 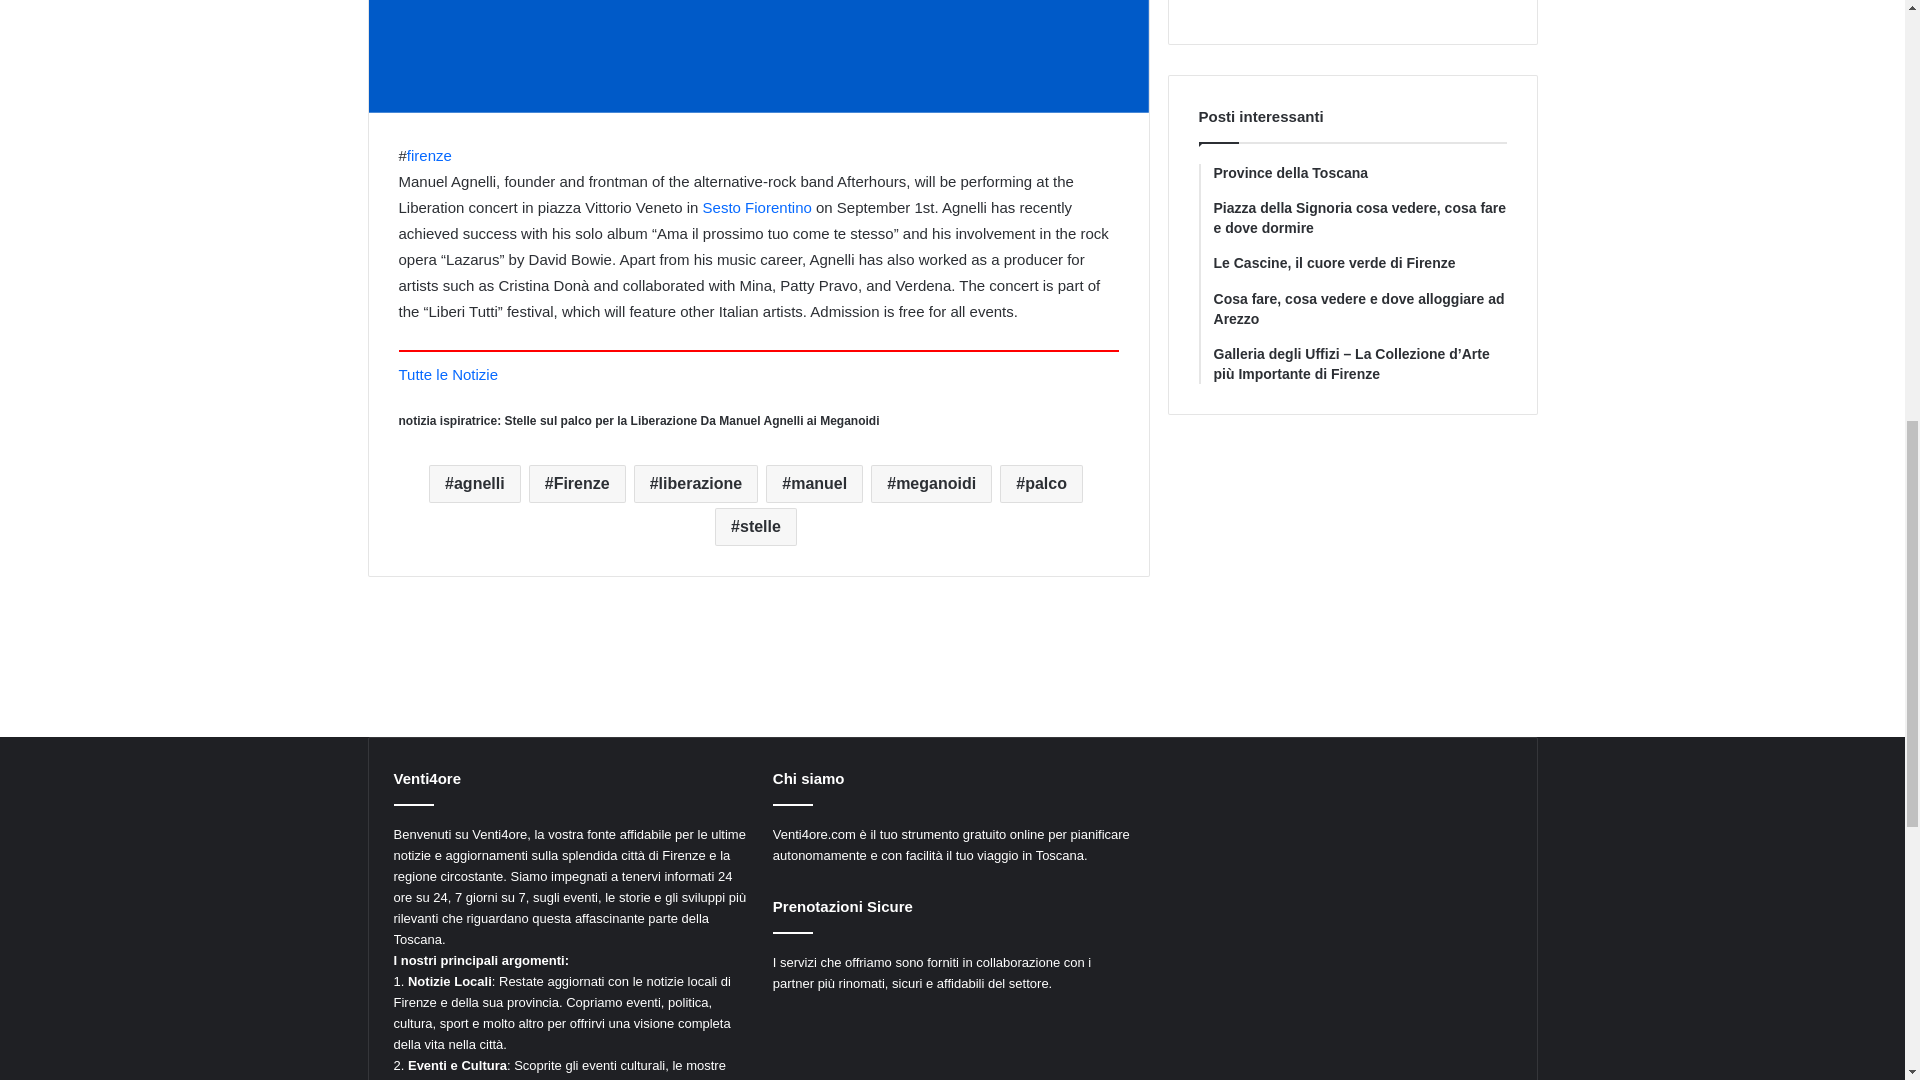 I want to click on Province della Toscana, so click(x=1360, y=174).